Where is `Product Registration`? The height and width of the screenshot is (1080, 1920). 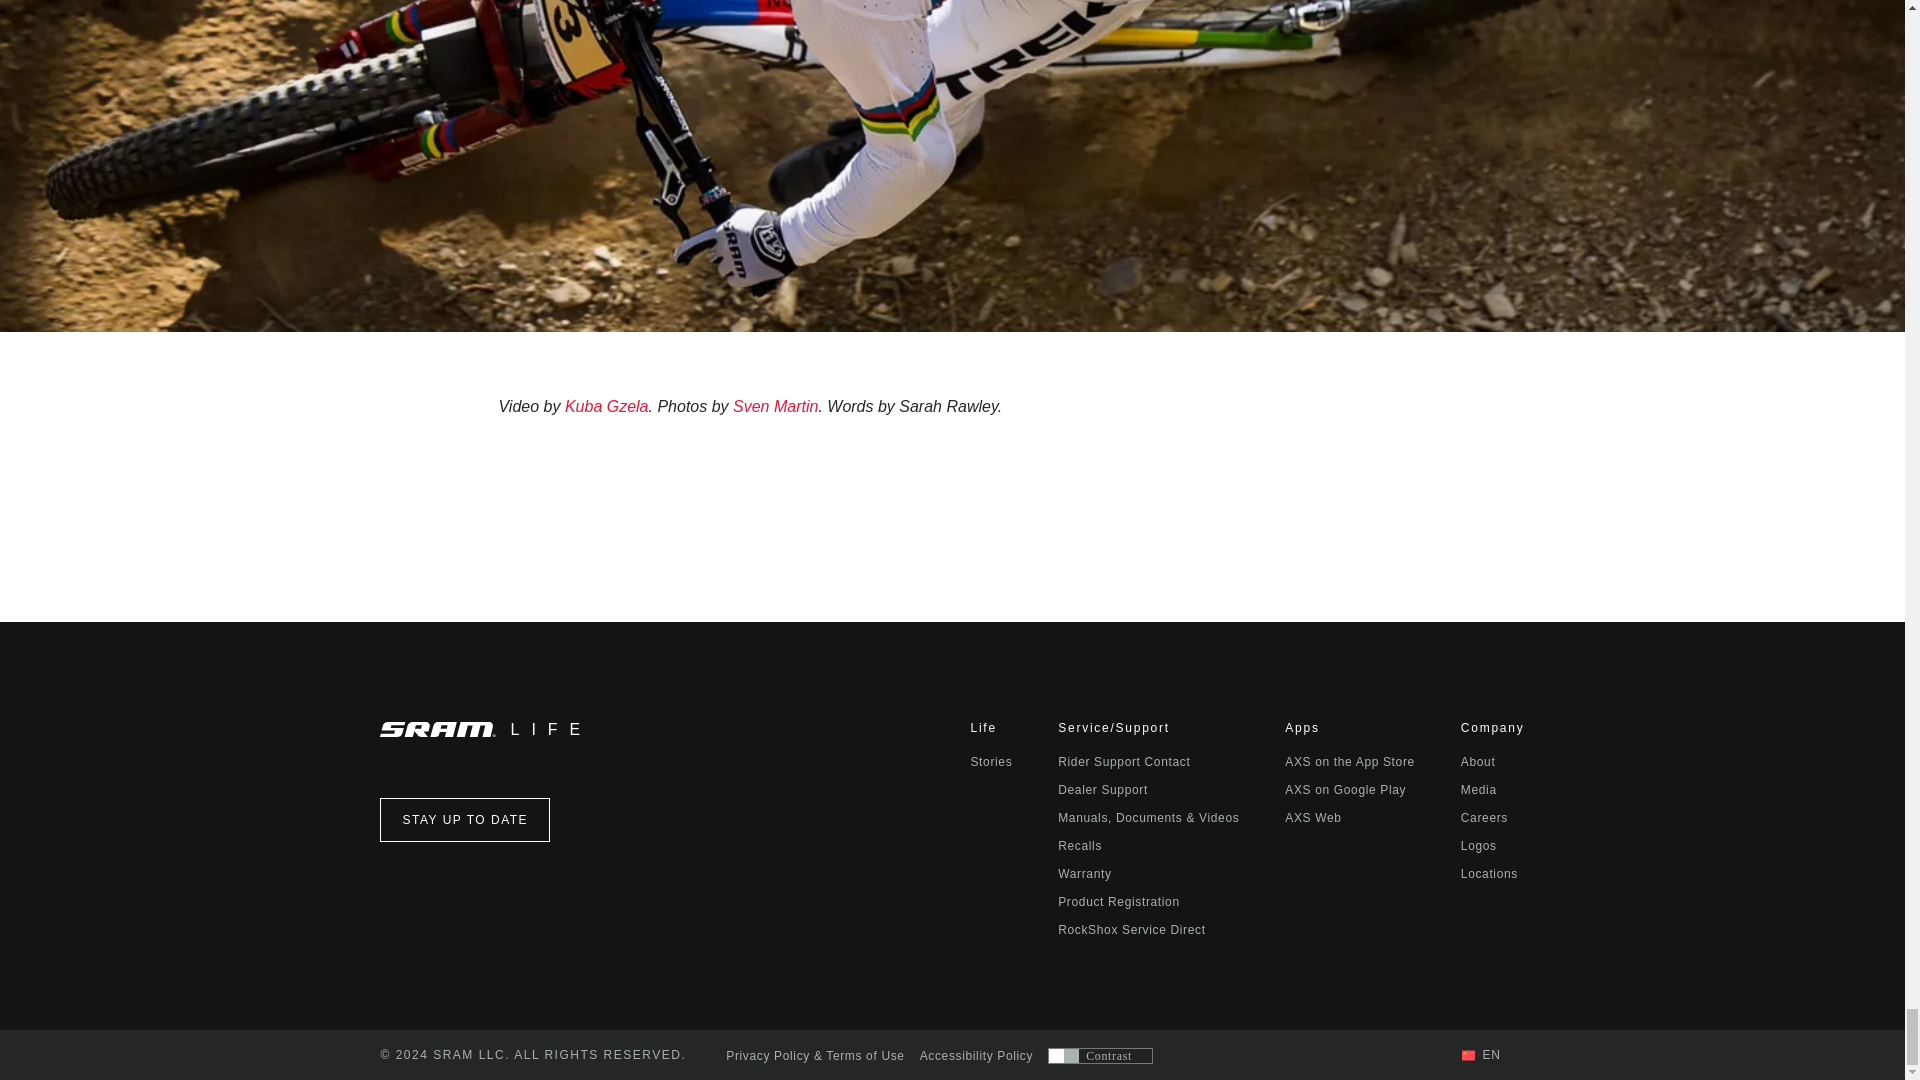 Product Registration is located at coordinates (1118, 902).